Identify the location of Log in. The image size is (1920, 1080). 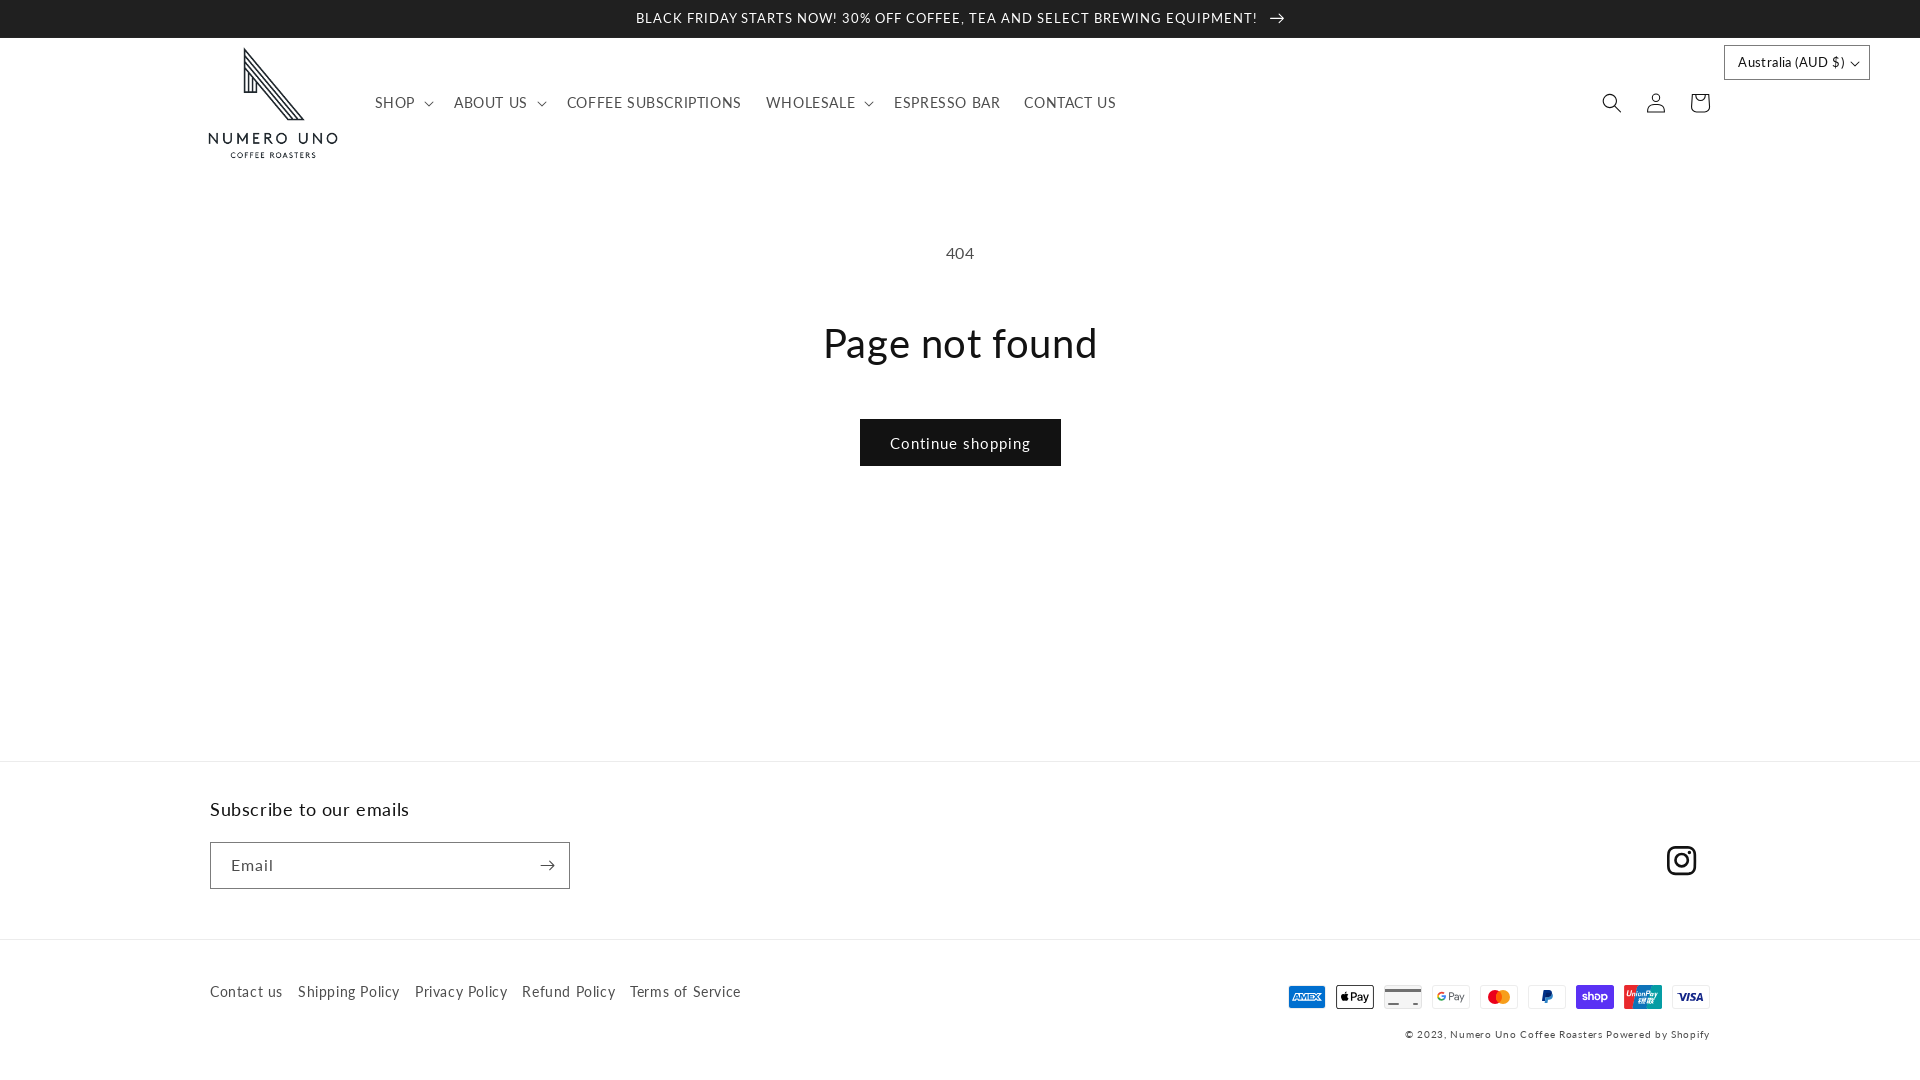
(1656, 103).